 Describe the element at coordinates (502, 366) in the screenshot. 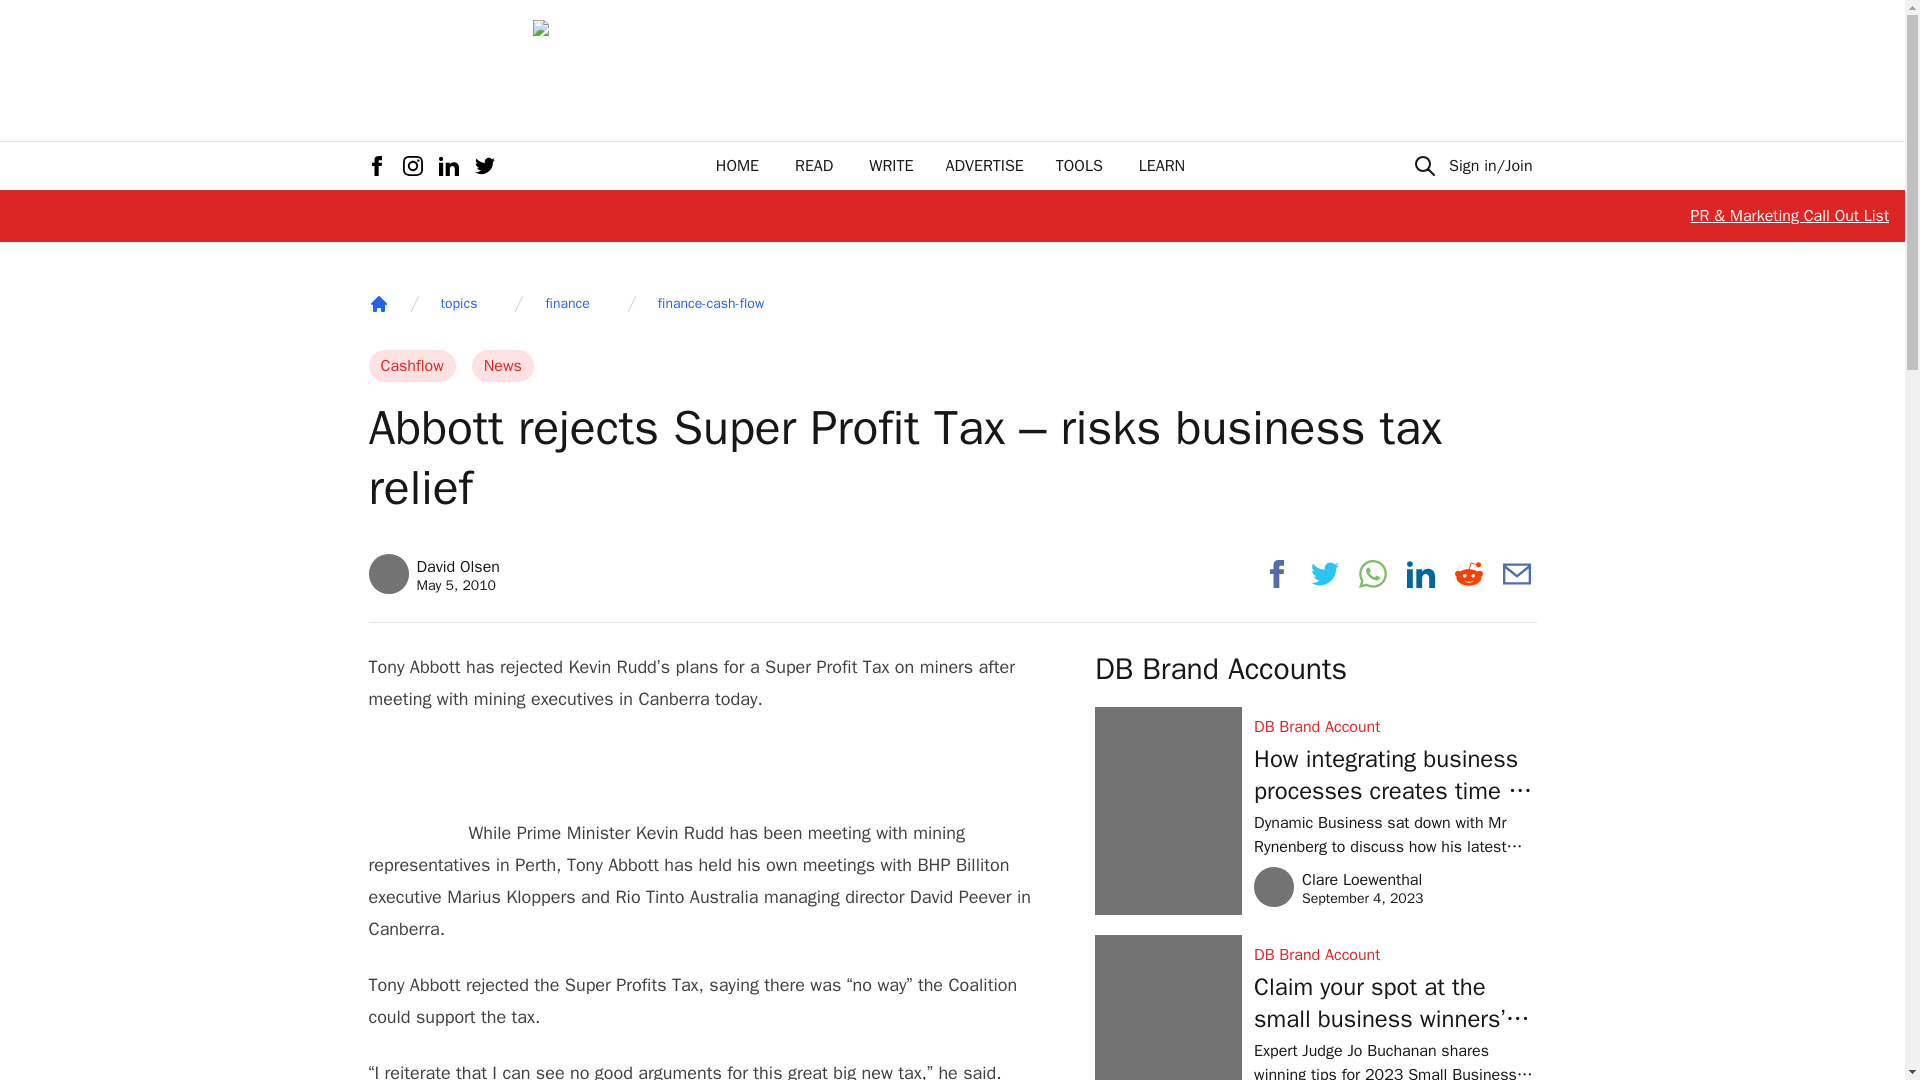

I see `topics` at that location.